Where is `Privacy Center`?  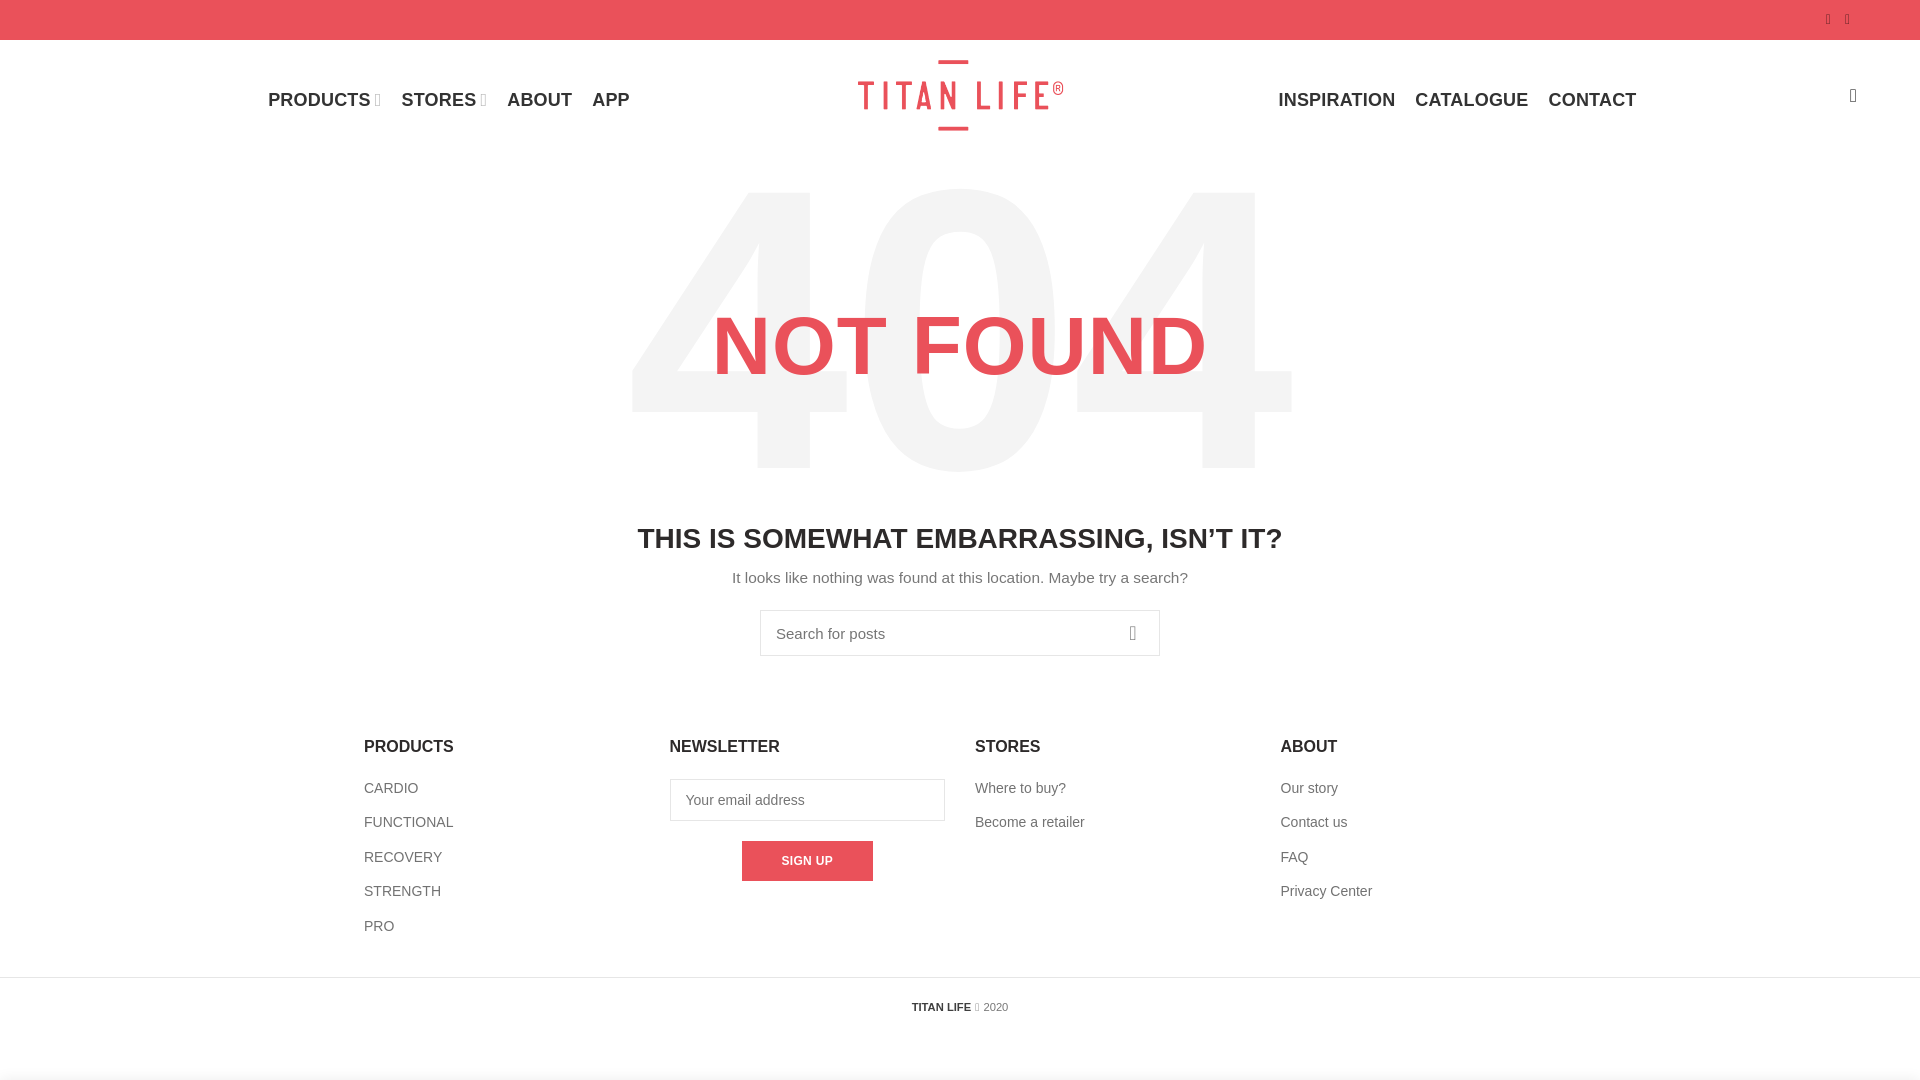
Privacy Center is located at coordinates (1326, 890).